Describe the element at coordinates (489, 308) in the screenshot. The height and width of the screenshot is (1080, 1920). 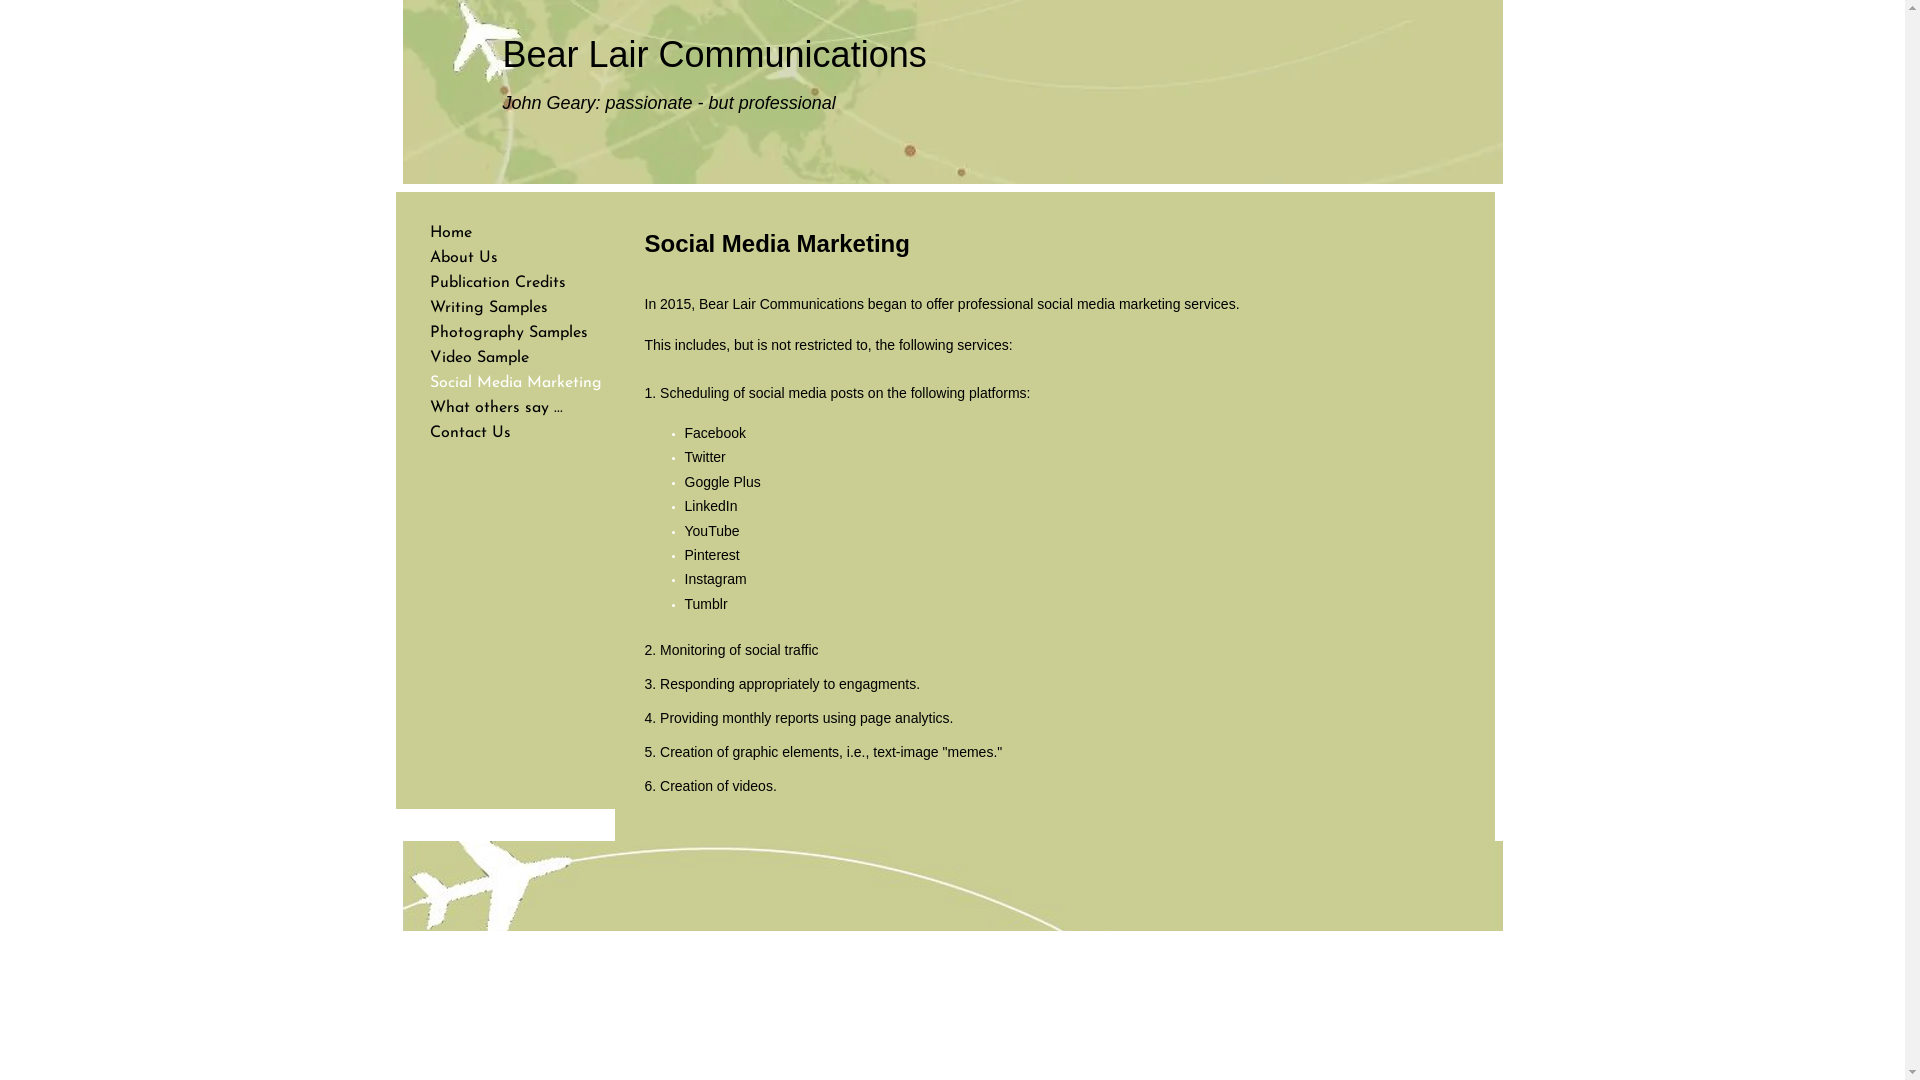
I see `Writing Samples` at that location.